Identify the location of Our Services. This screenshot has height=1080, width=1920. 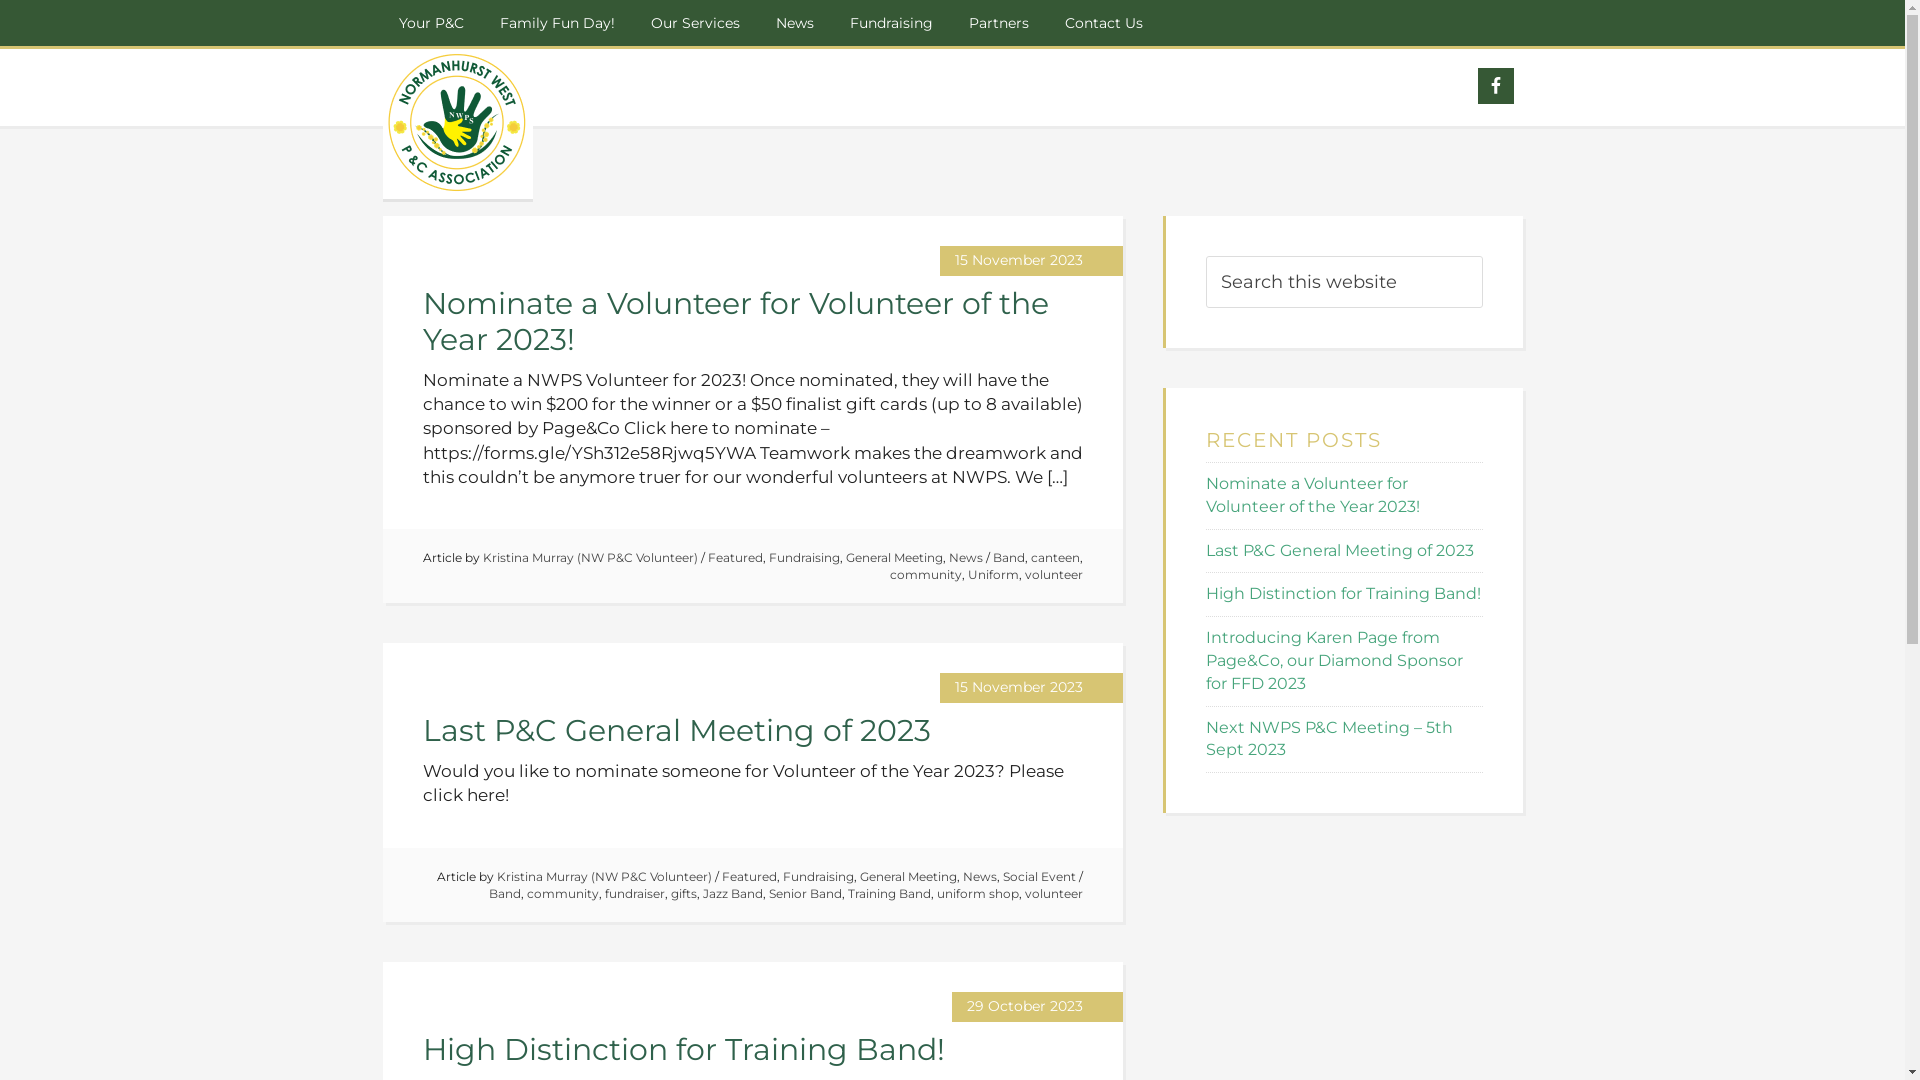
(694, 23).